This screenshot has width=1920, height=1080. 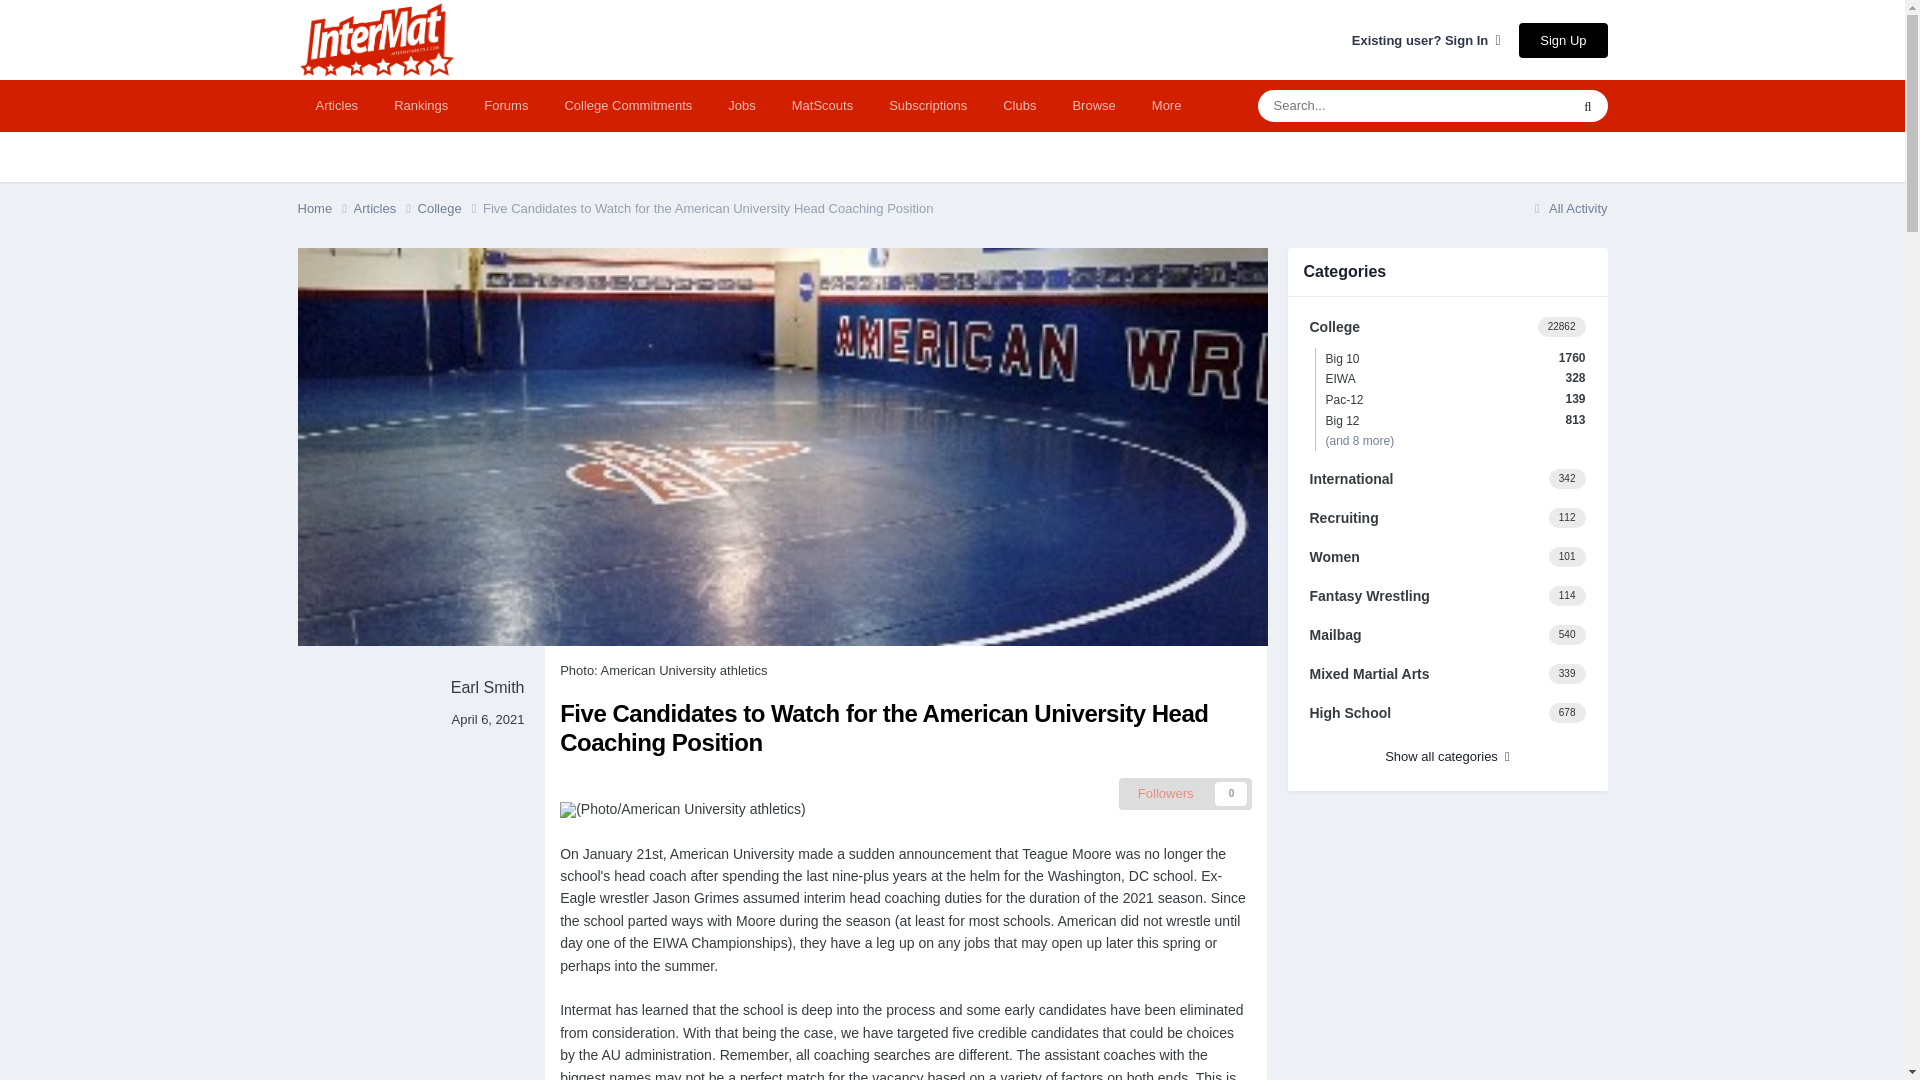 What do you see at coordinates (325, 208) in the screenshot?
I see `Home` at bounding box center [325, 208].